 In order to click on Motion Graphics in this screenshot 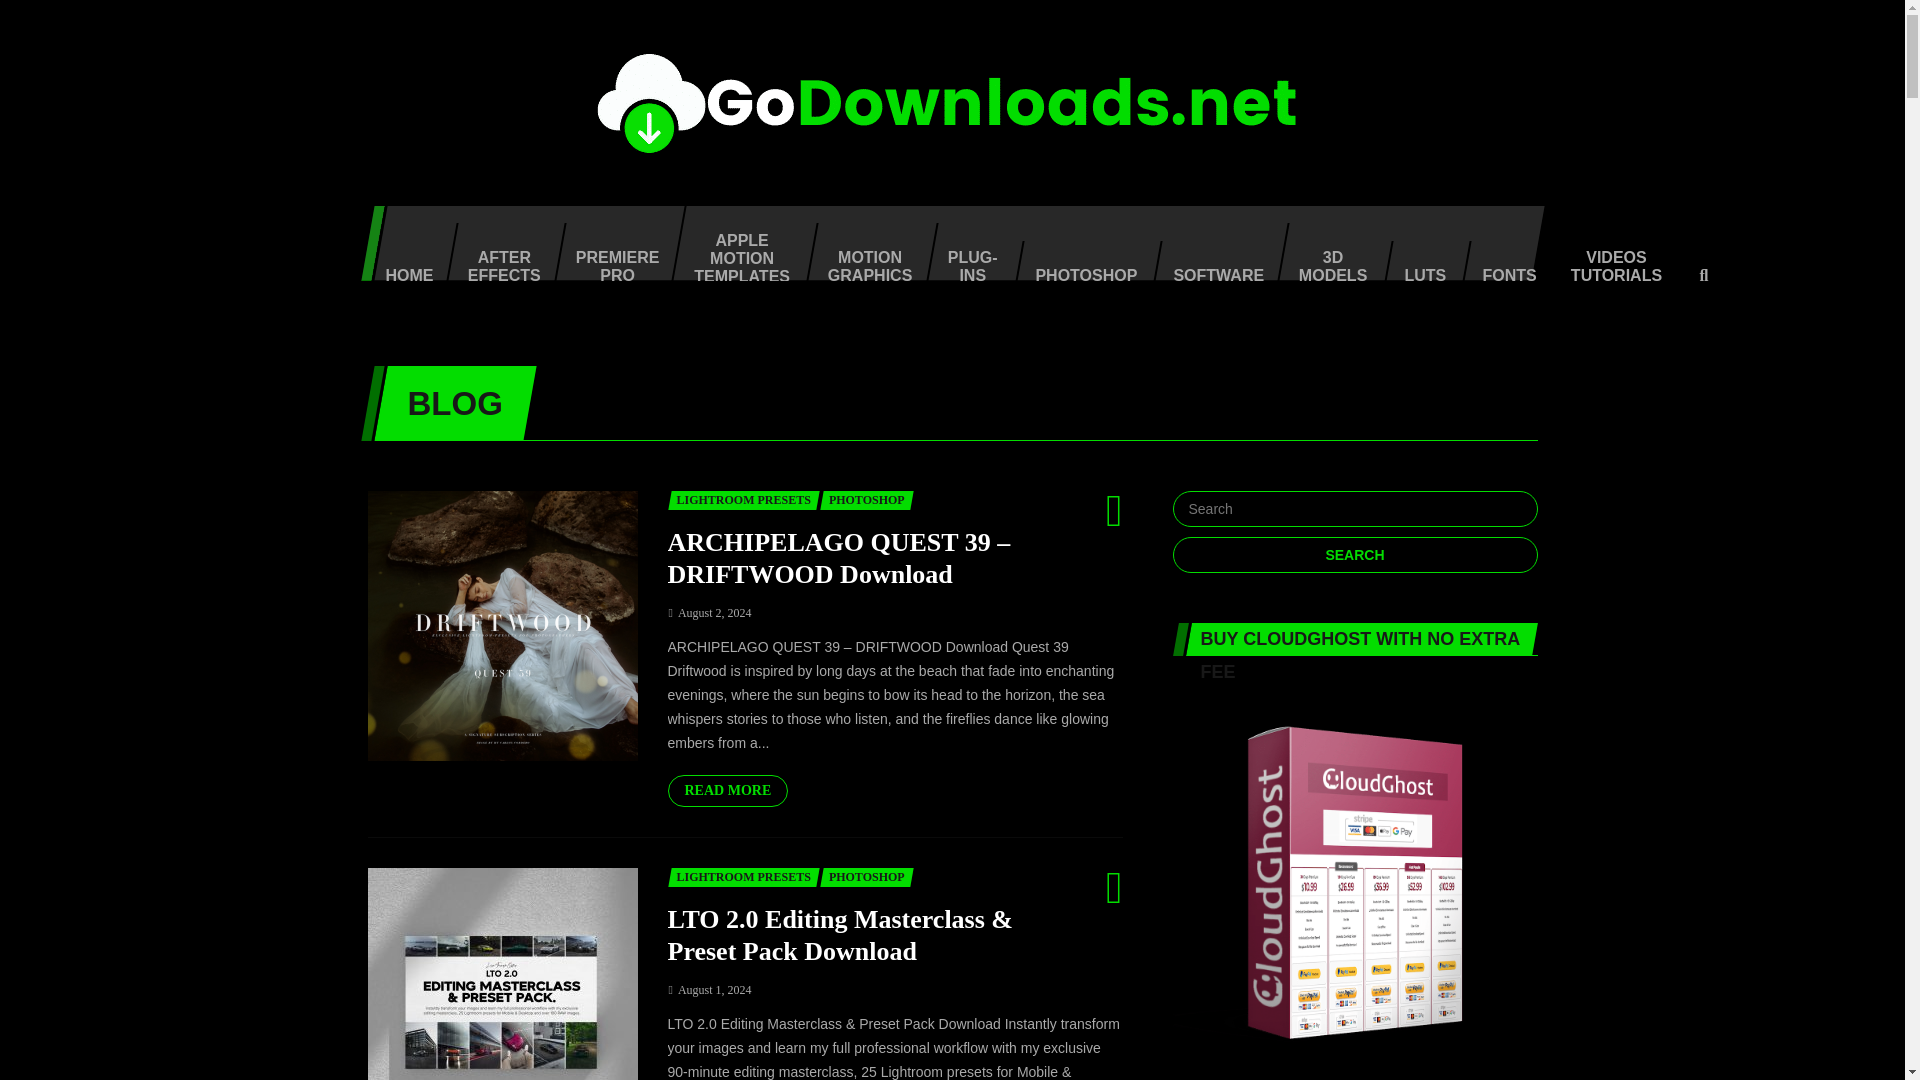, I will do `click(862, 260)`.